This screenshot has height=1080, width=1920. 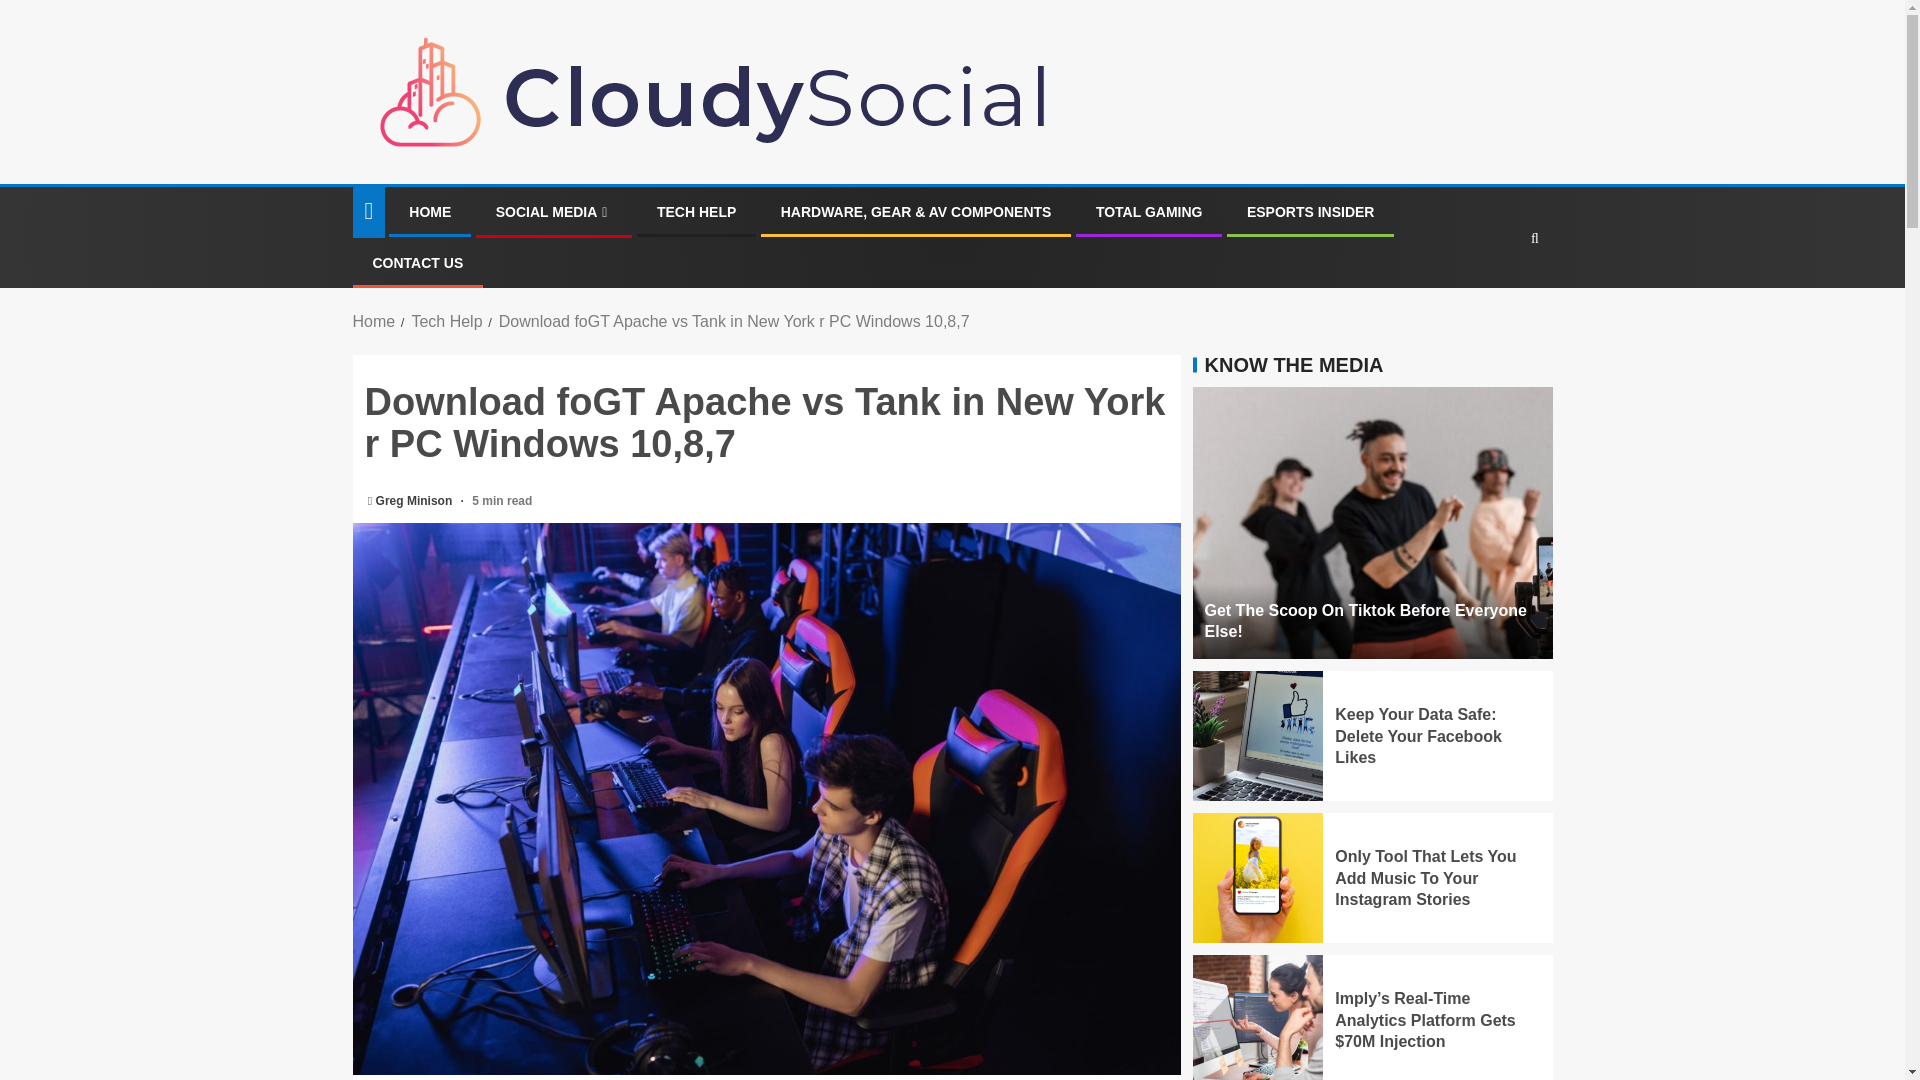 What do you see at coordinates (1425, 878) in the screenshot?
I see `Only Tool That Lets You Add Music To Your Instagram Stories` at bounding box center [1425, 878].